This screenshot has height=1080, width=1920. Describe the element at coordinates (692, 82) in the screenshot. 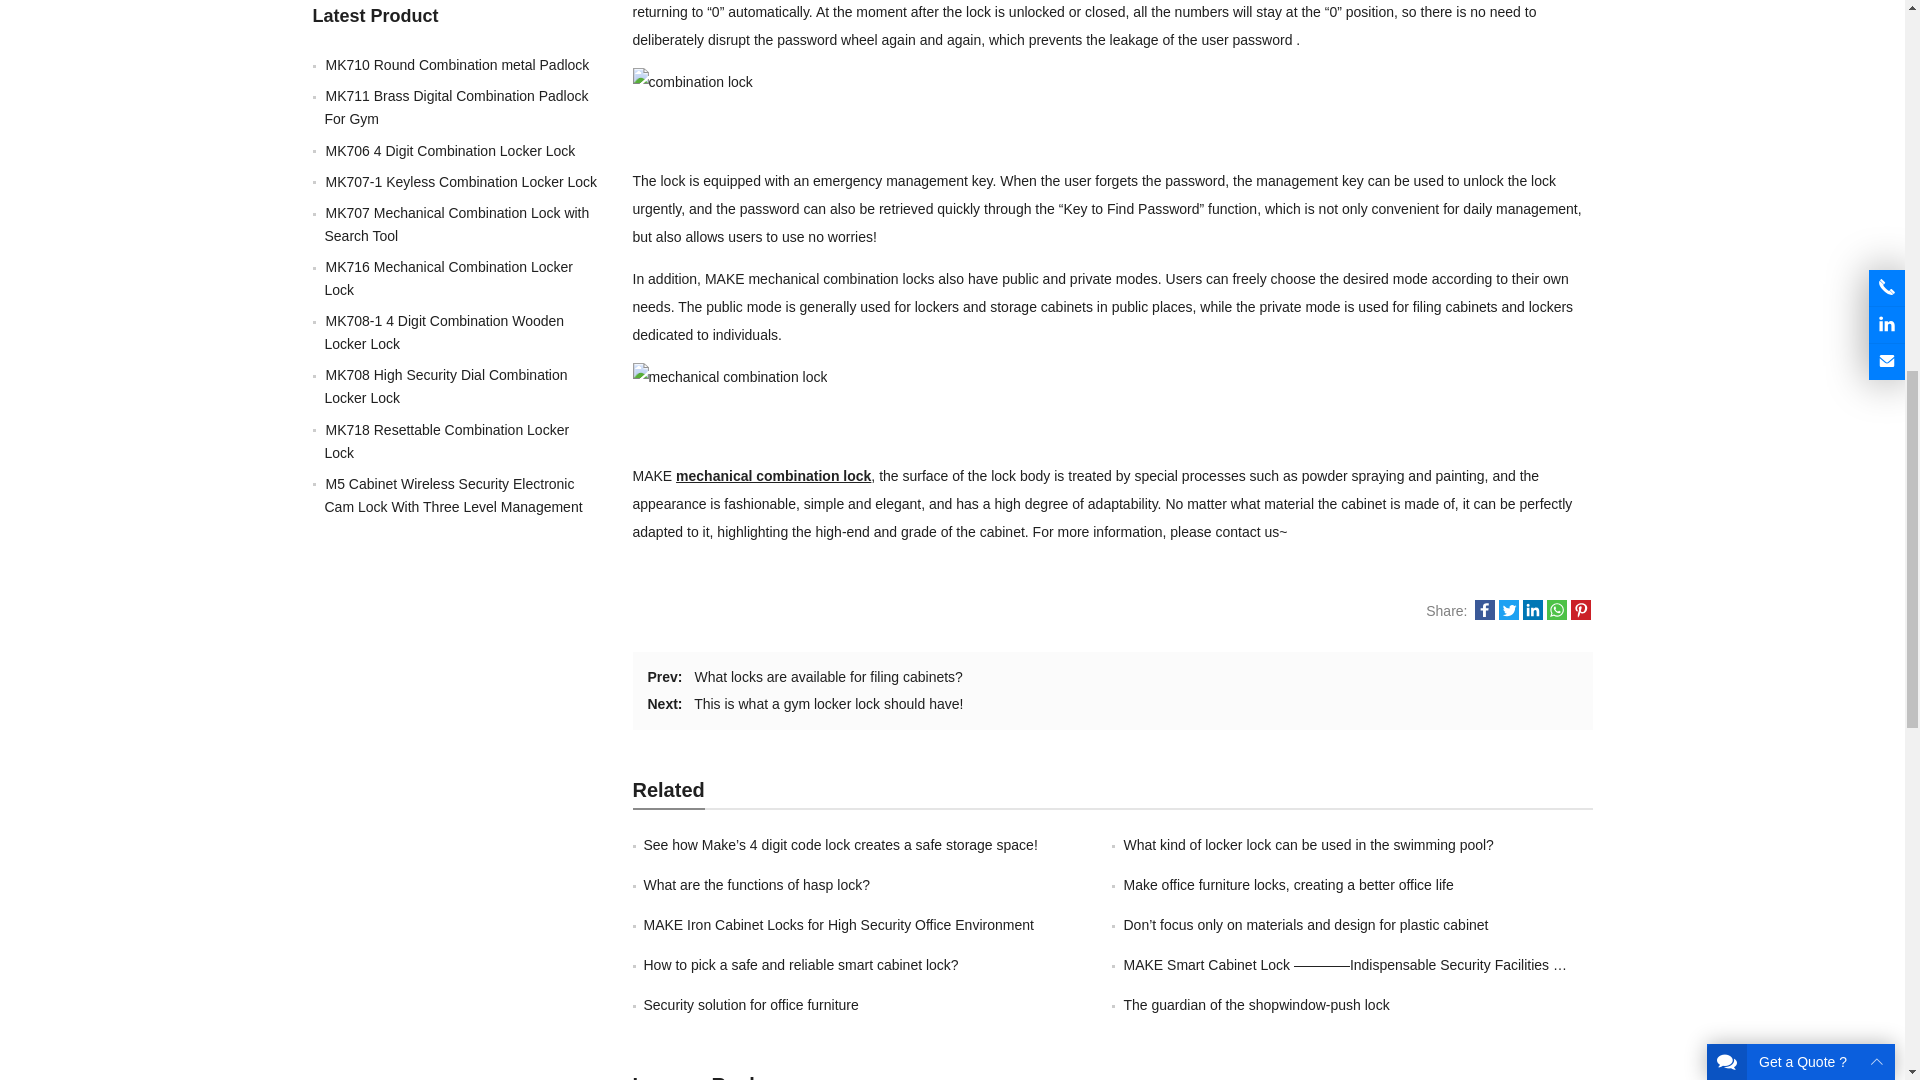

I see `combination lock` at that location.